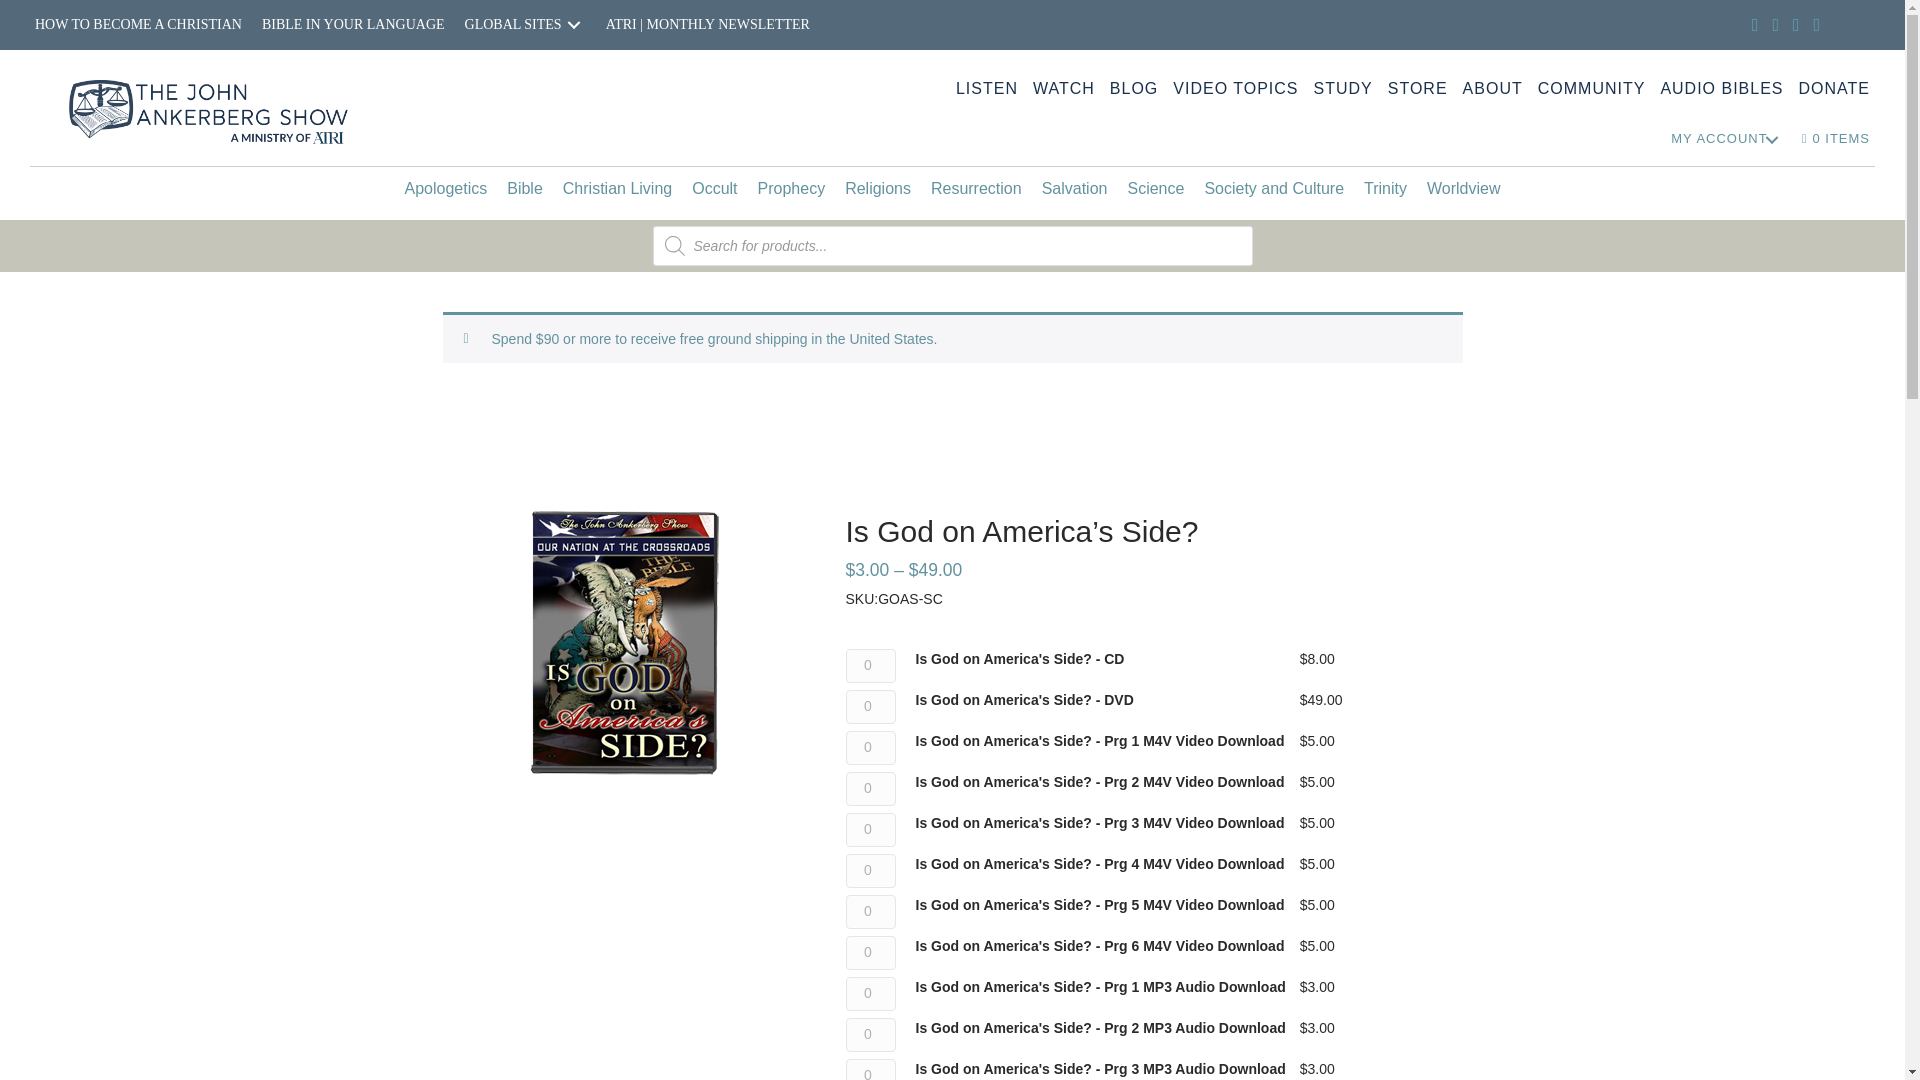 The image size is (1920, 1080). What do you see at coordinates (624, 643) in the screenshot?
I see `Is God on America's Side?-0` at bounding box center [624, 643].